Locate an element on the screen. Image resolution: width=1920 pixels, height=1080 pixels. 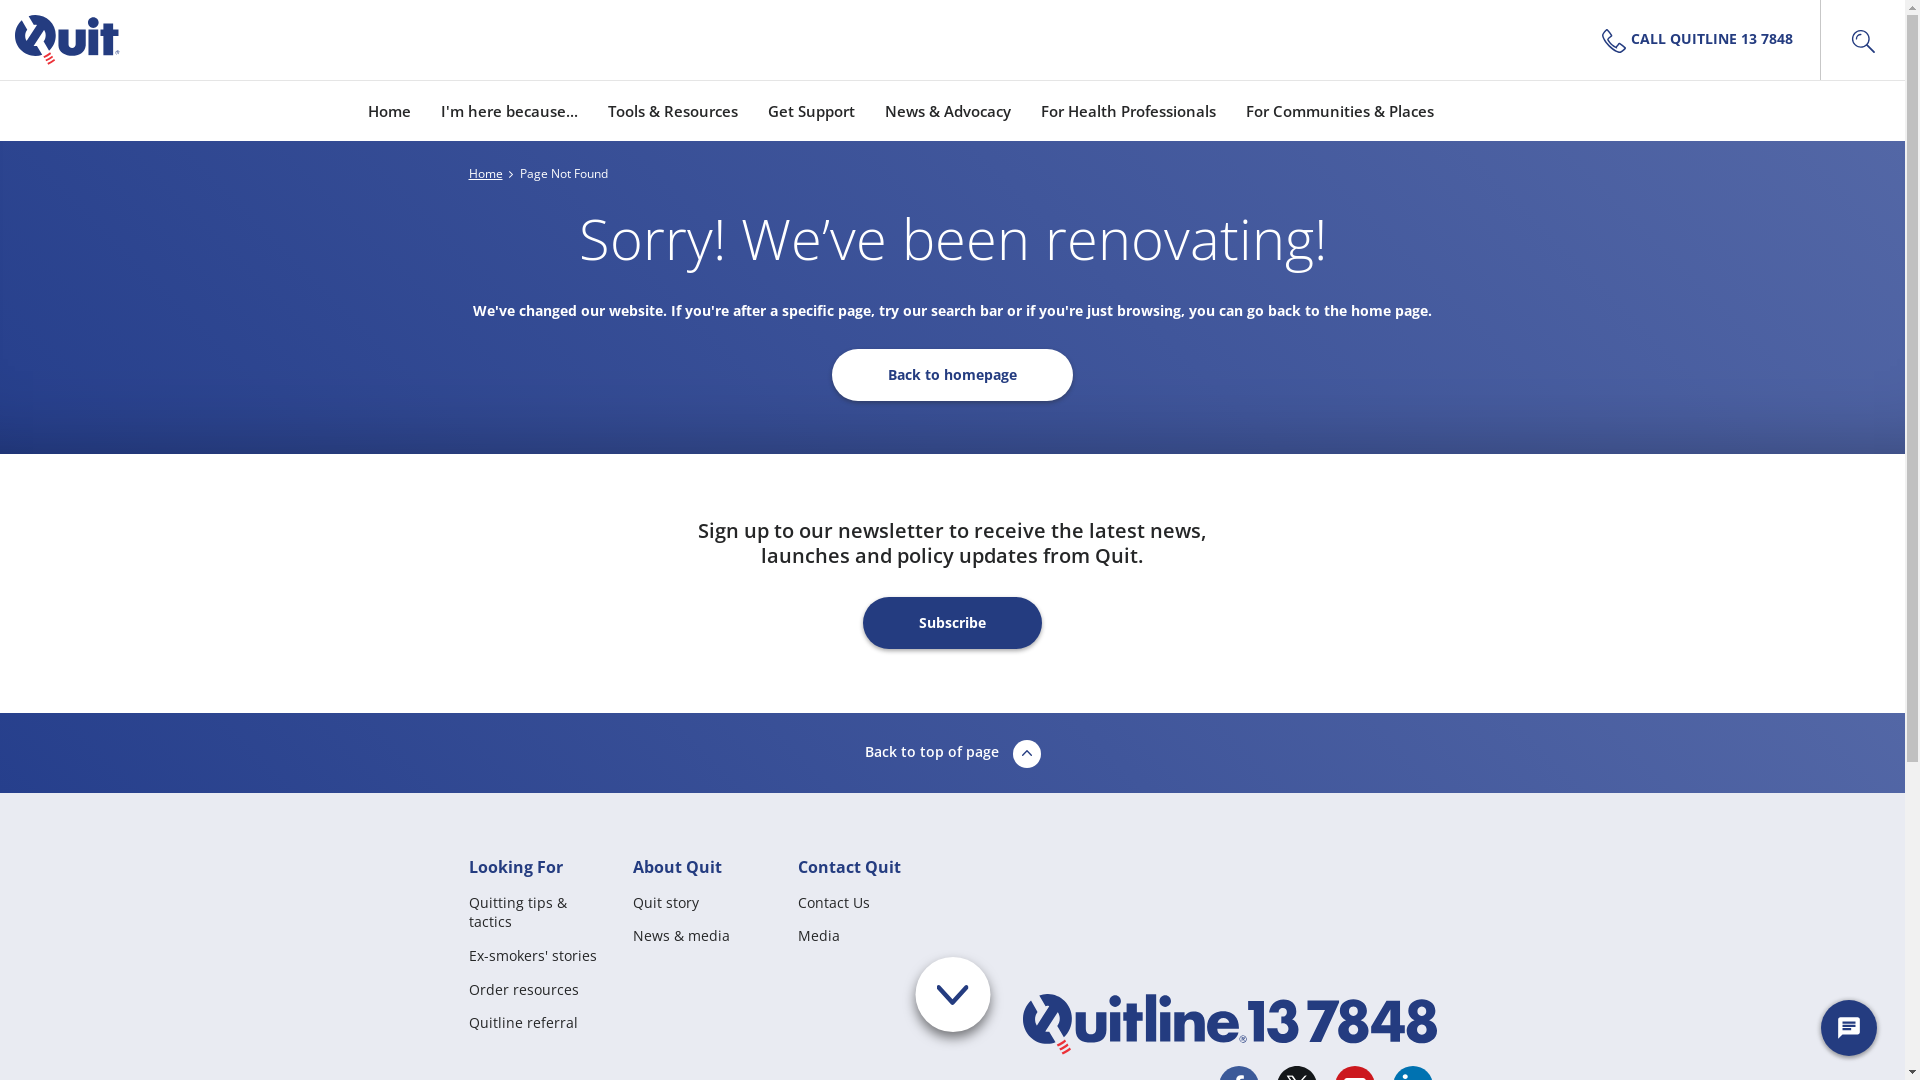
For Communities & Places is located at coordinates (1340, 110).